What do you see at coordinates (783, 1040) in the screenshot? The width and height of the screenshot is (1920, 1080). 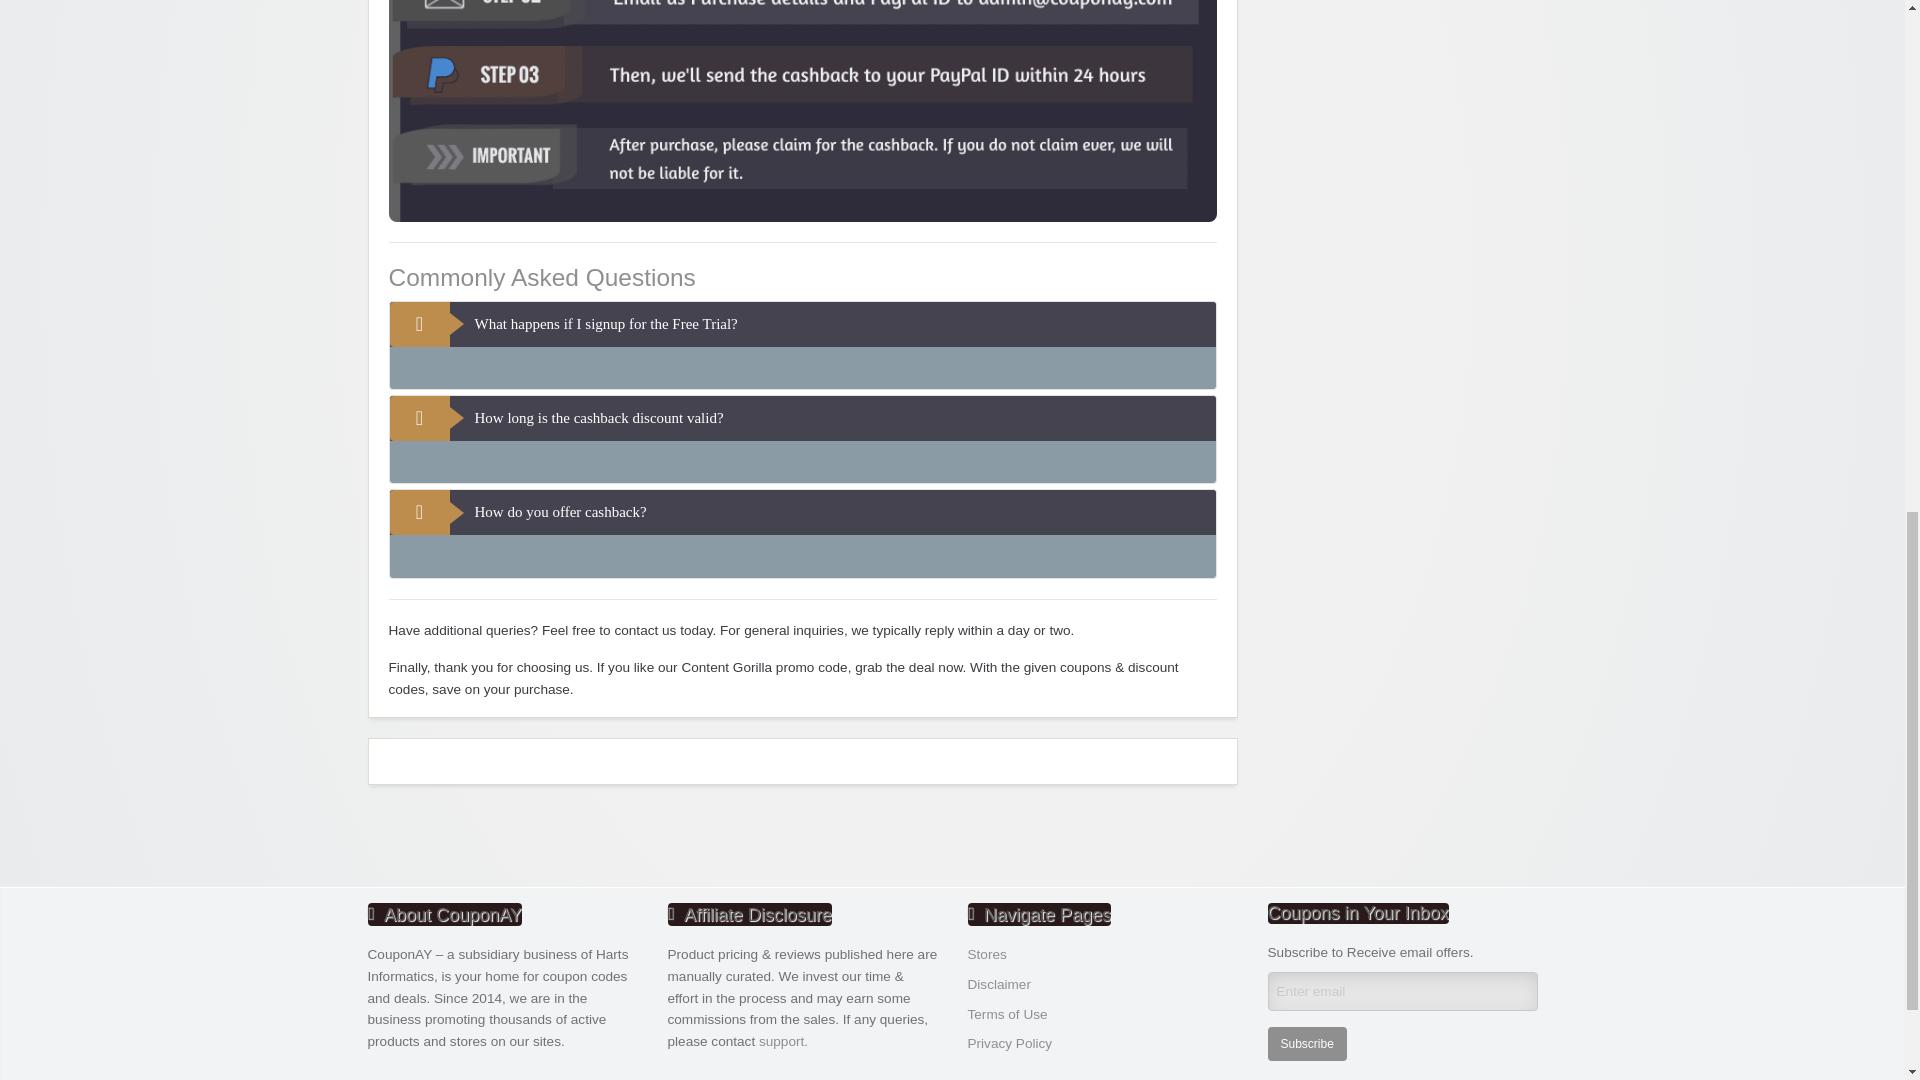 I see `support.` at bounding box center [783, 1040].